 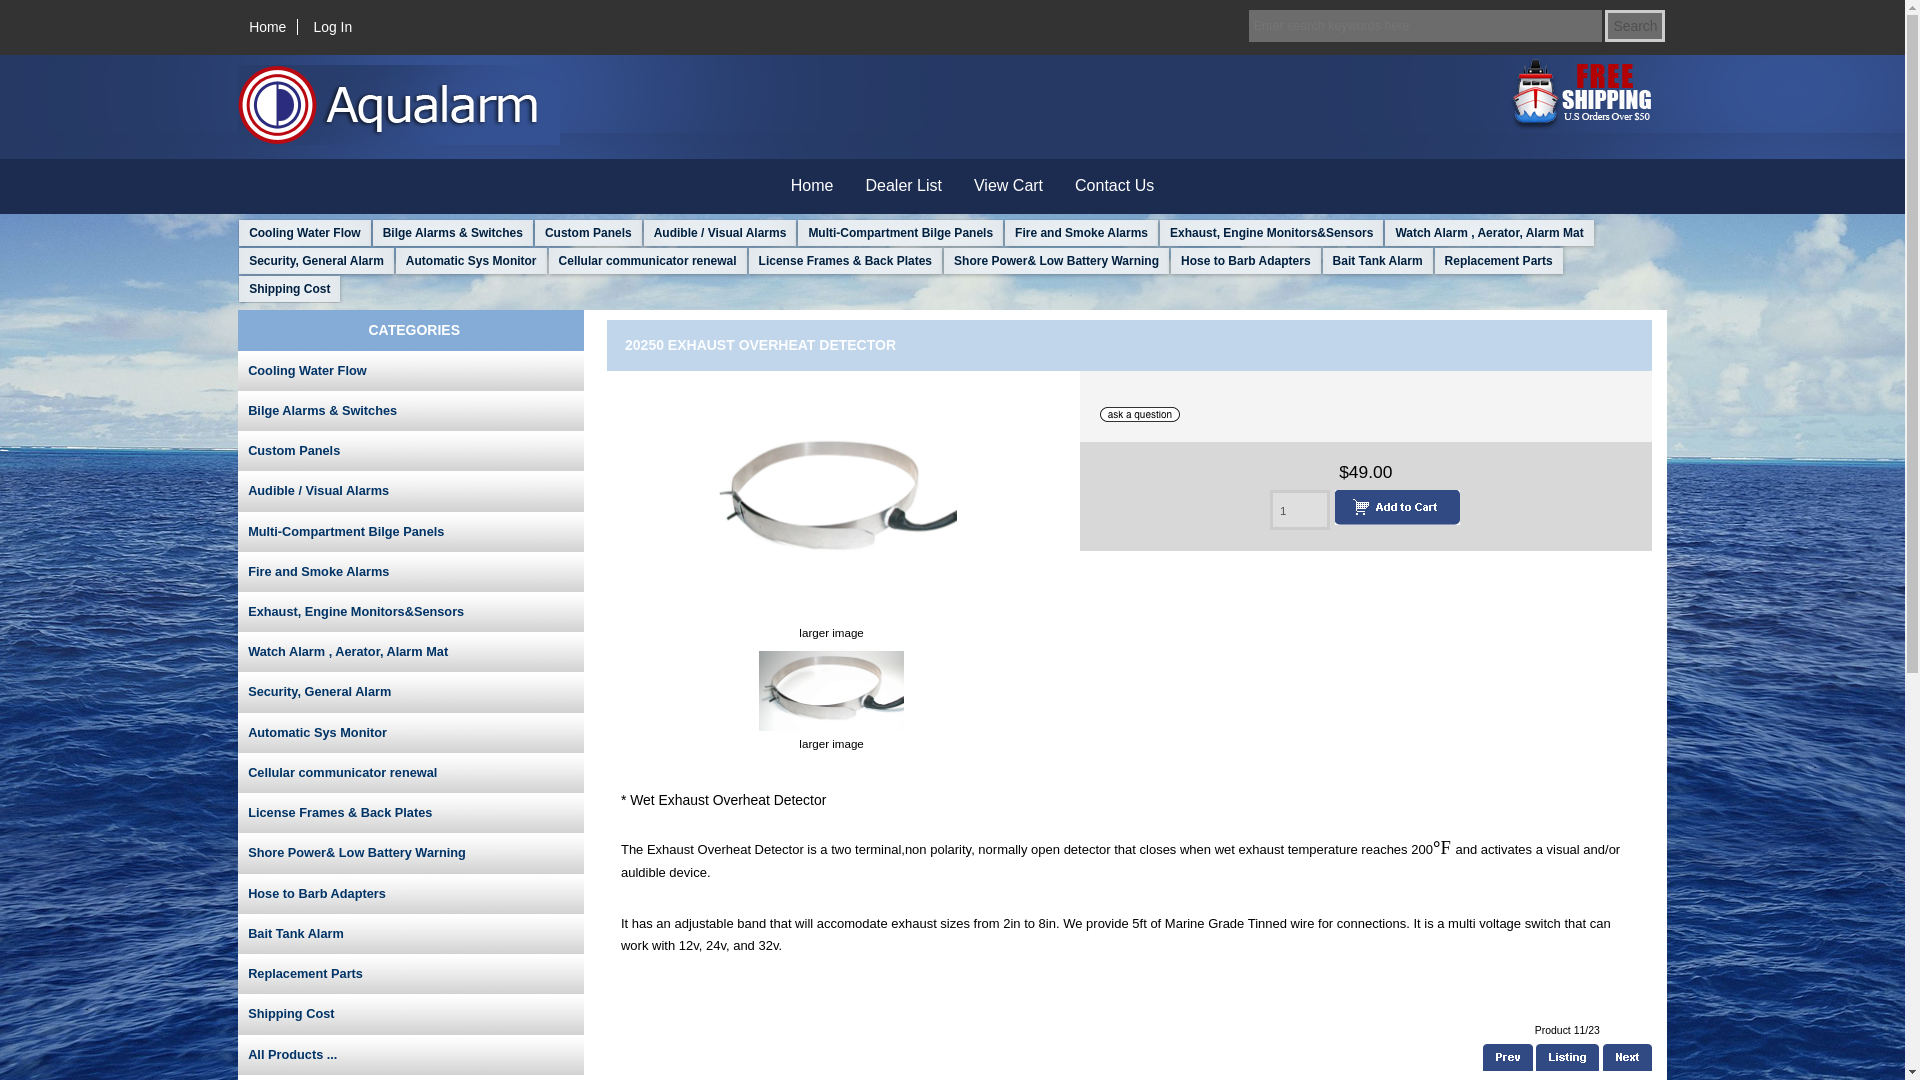 What do you see at coordinates (410, 691) in the screenshot?
I see `Security, General Alarm` at bounding box center [410, 691].